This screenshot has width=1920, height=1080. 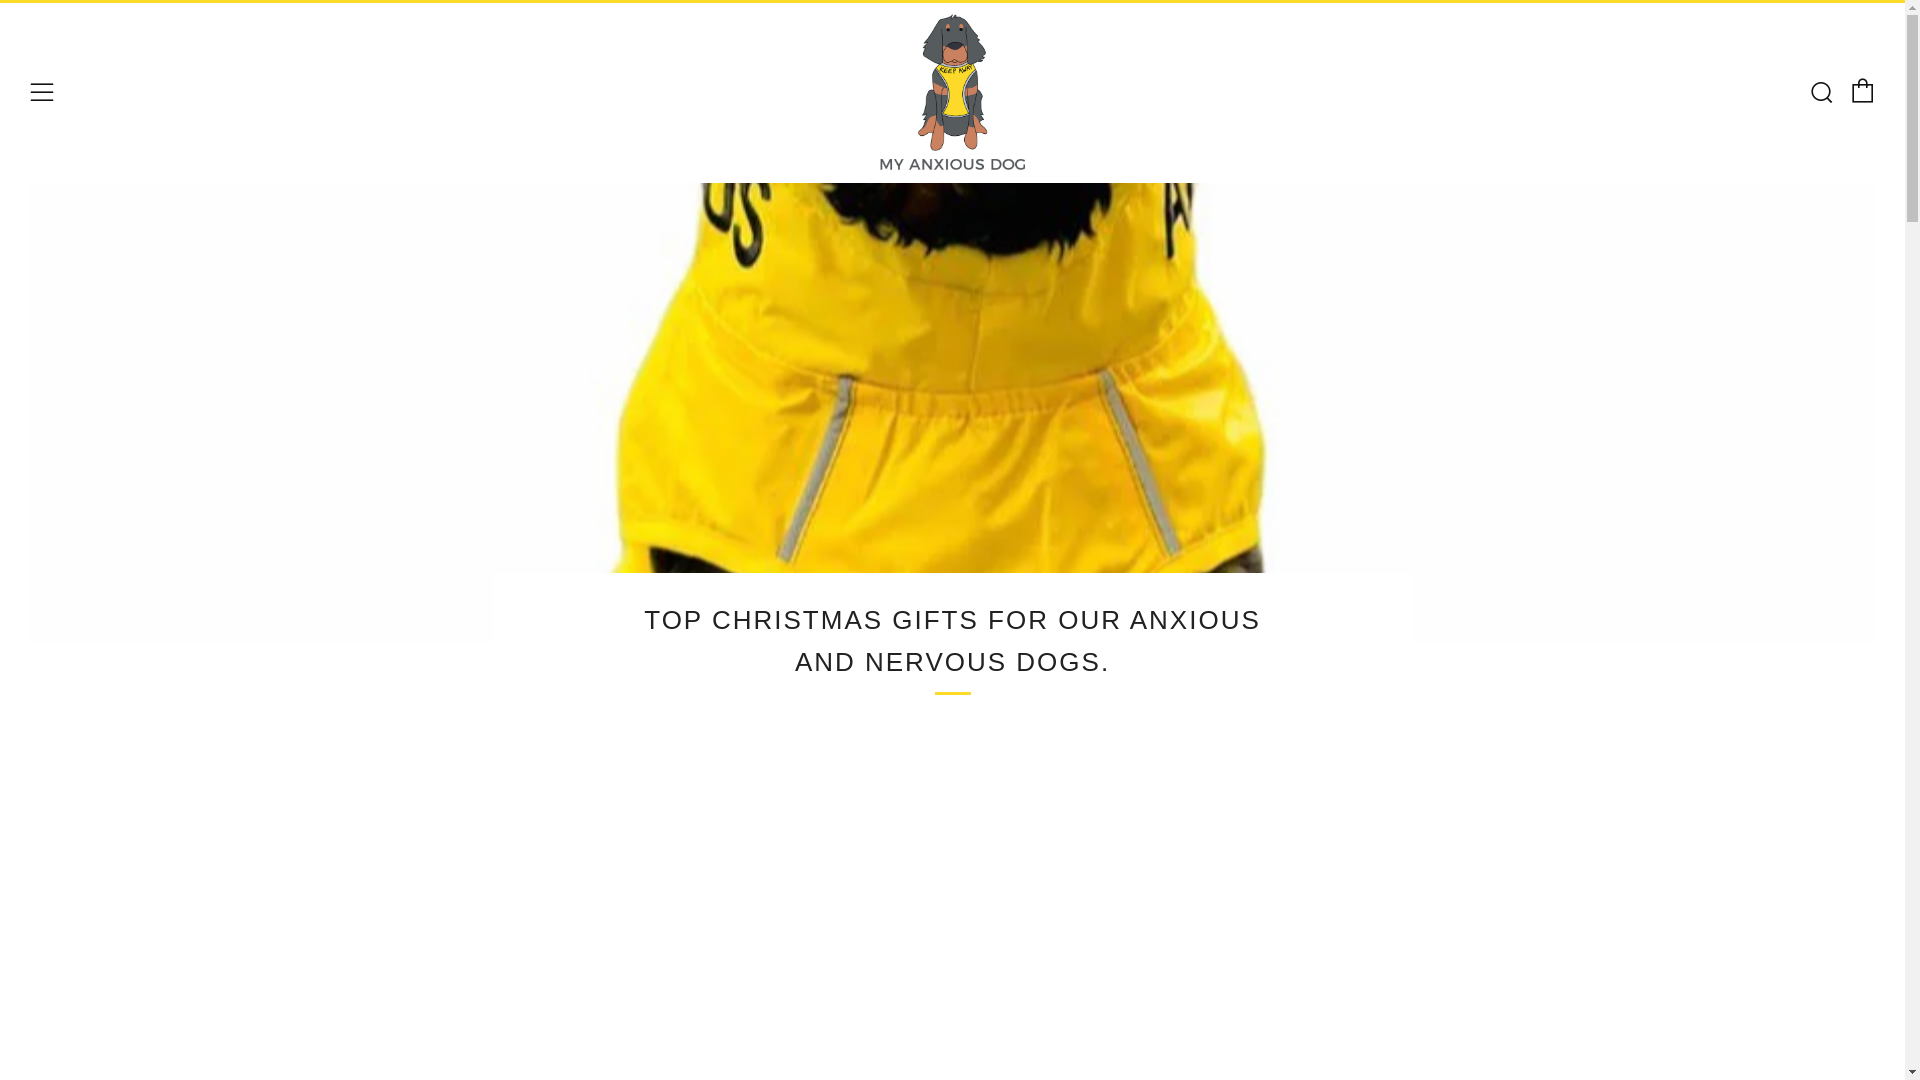 What do you see at coordinates (1862, 90) in the screenshot?
I see `Cart` at bounding box center [1862, 90].